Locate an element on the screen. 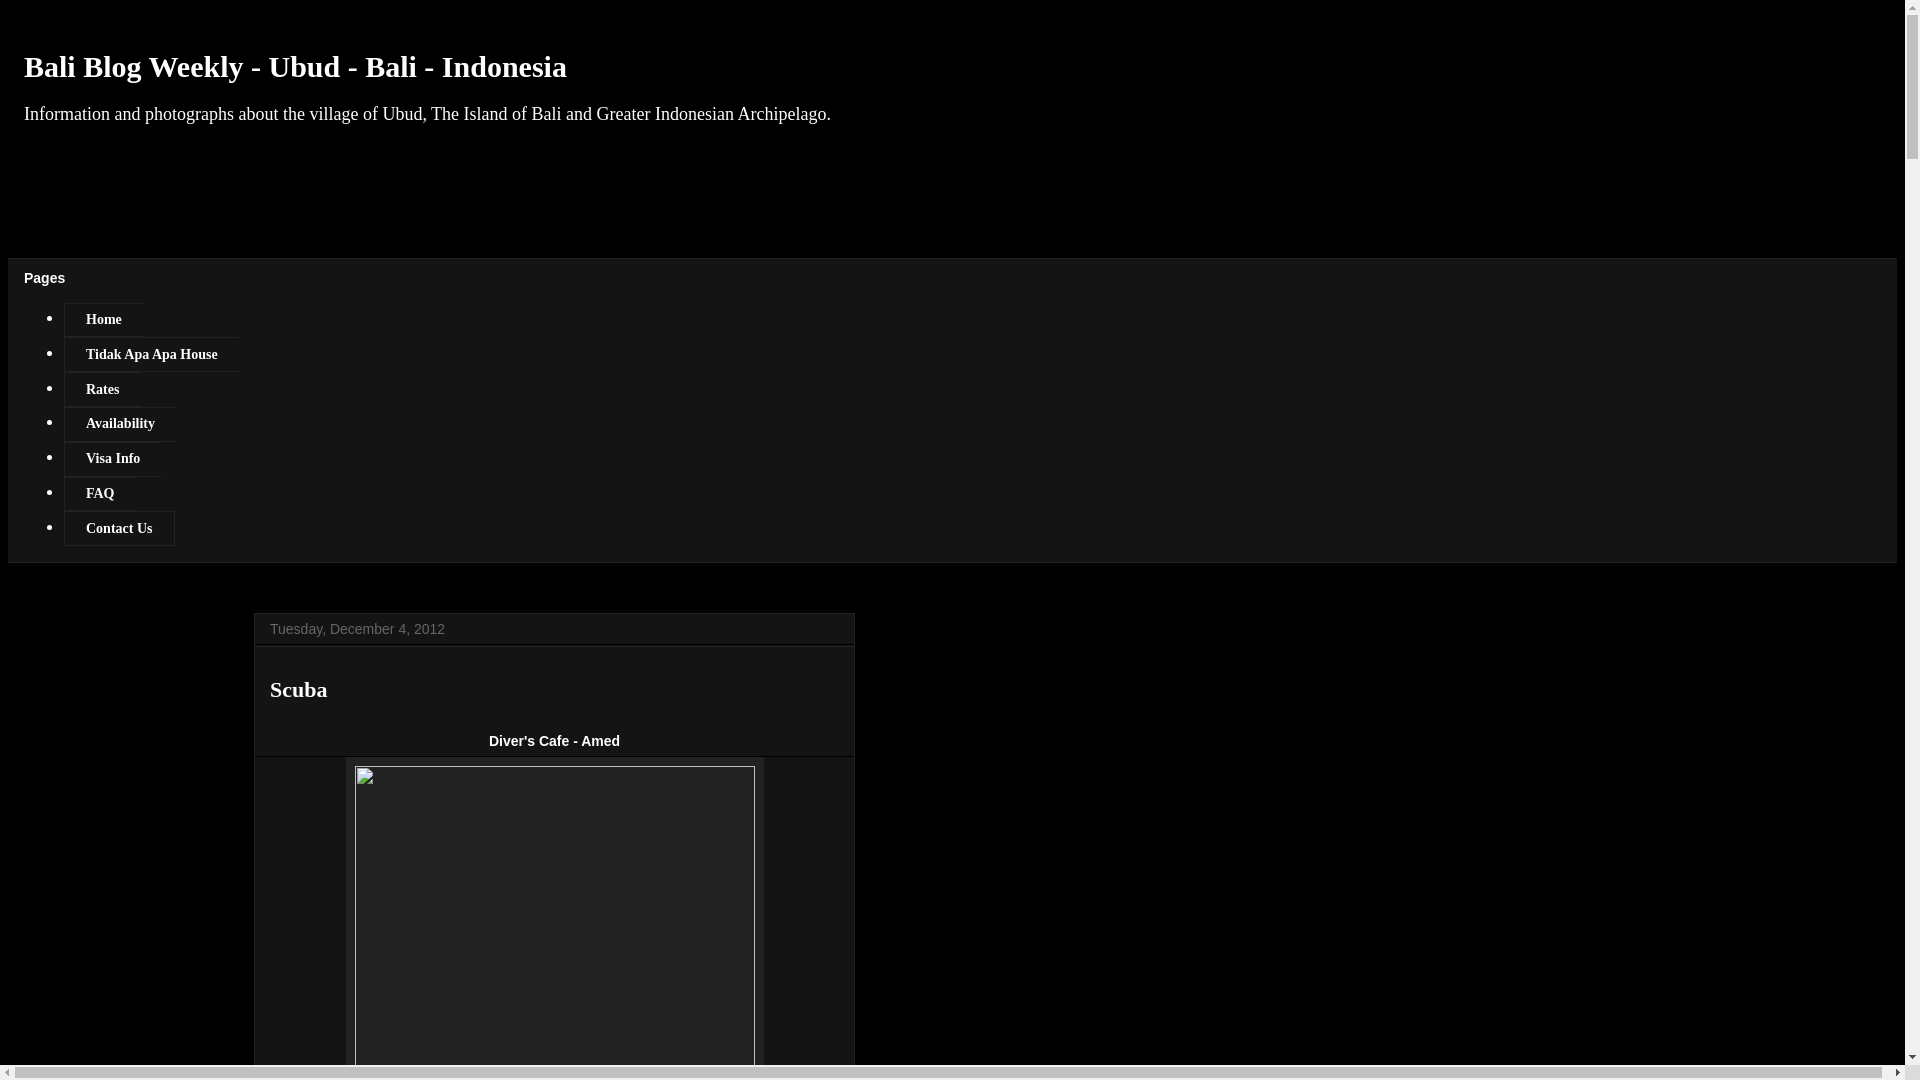 Image resolution: width=1920 pixels, height=1080 pixels. Tidak Apa Apa House is located at coordinates (150, 354).